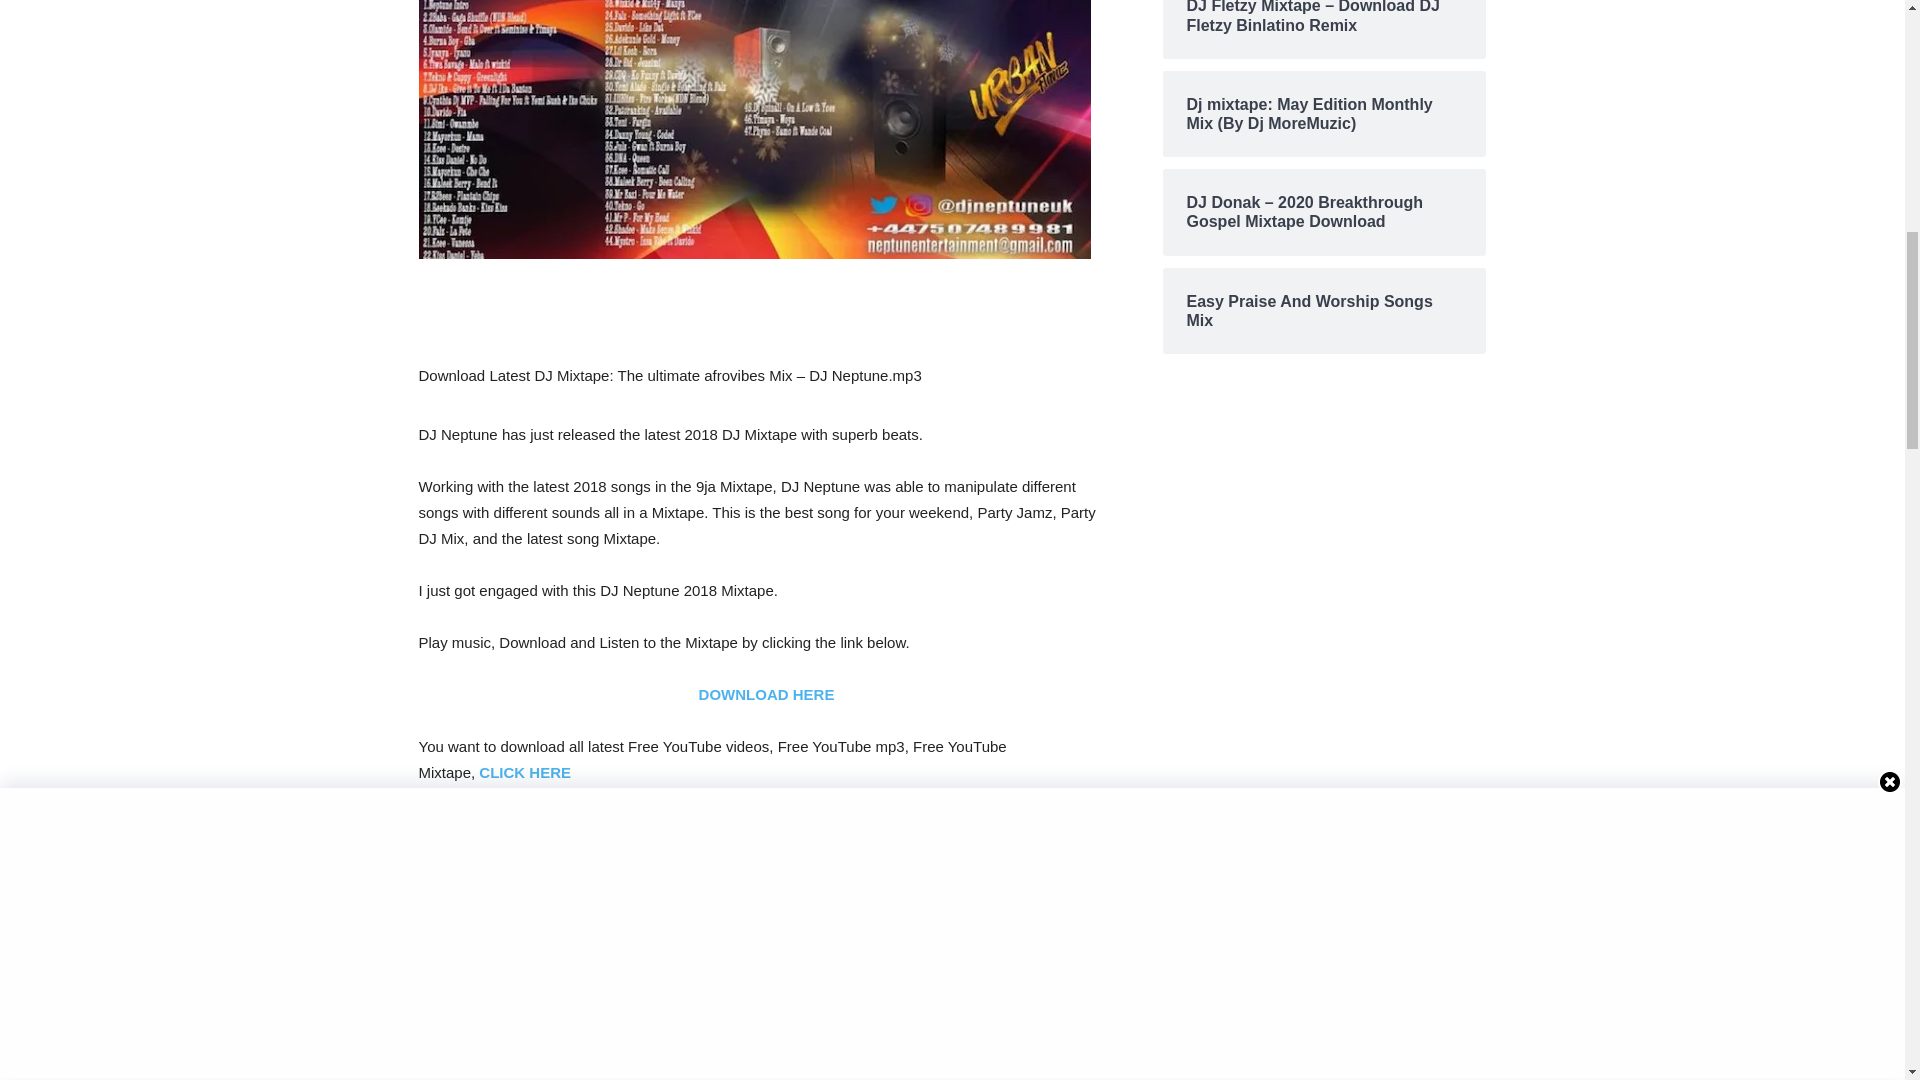 The width and height of the screenshot is (1920, 1080). Describe the element at coordinates (777, 918) in the screenshot. I see `Click to share on Pinterest` at that location.